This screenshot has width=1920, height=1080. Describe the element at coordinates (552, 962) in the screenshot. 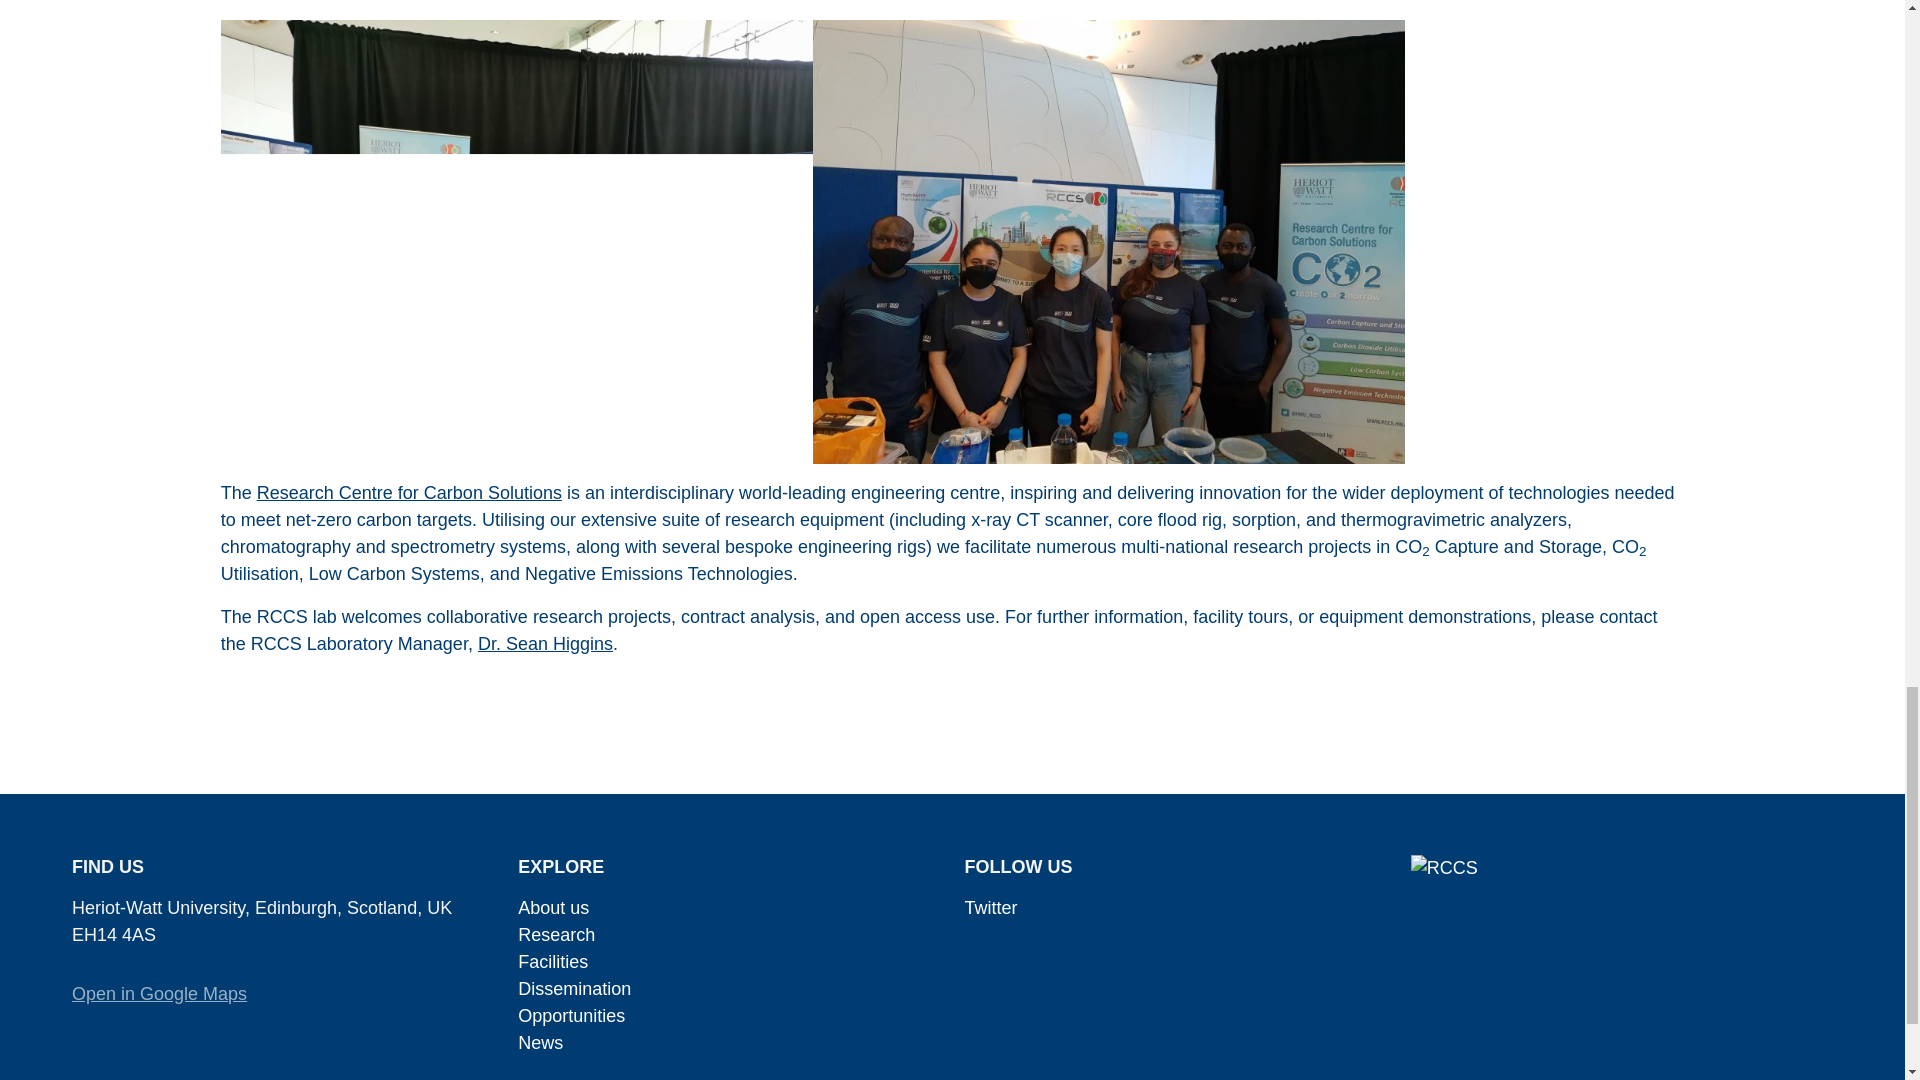

I see `Facilities` at that location.